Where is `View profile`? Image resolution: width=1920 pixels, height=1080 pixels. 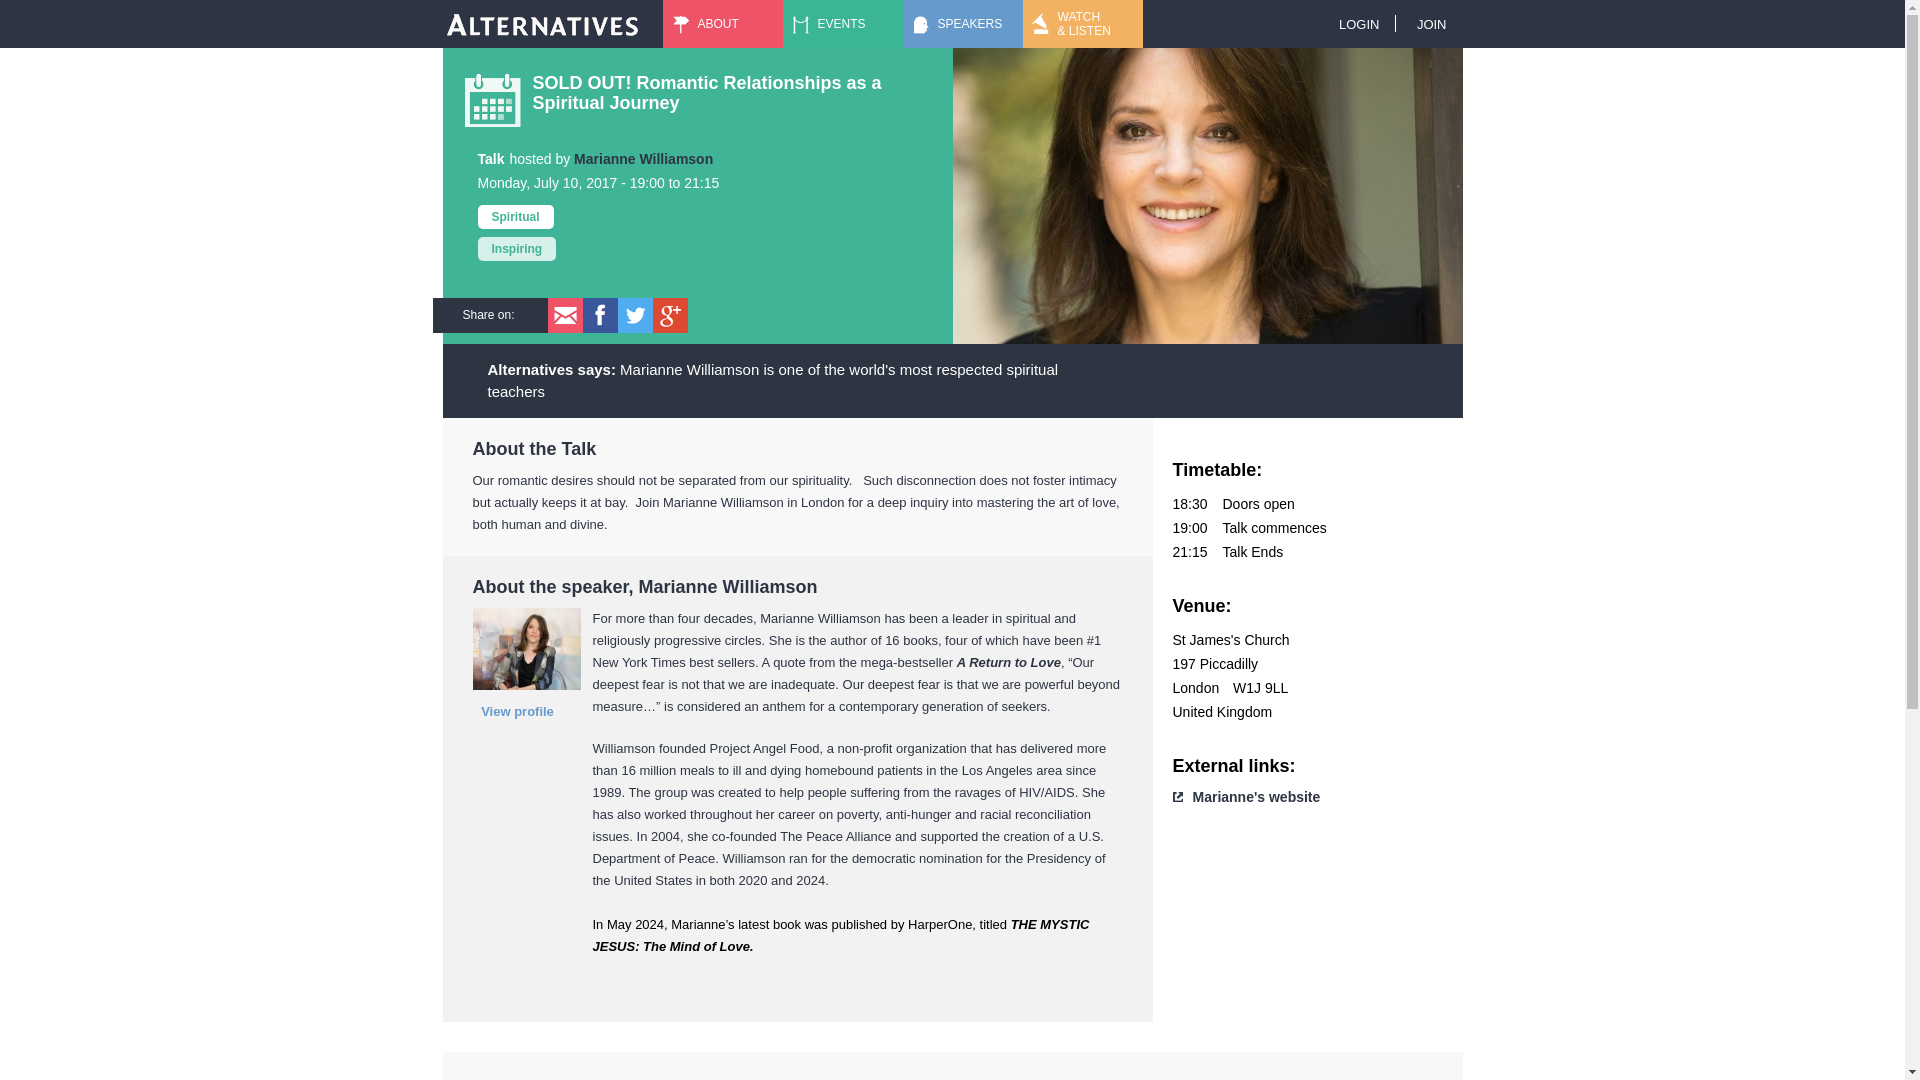
View profile is located at coordinates (517, 711).